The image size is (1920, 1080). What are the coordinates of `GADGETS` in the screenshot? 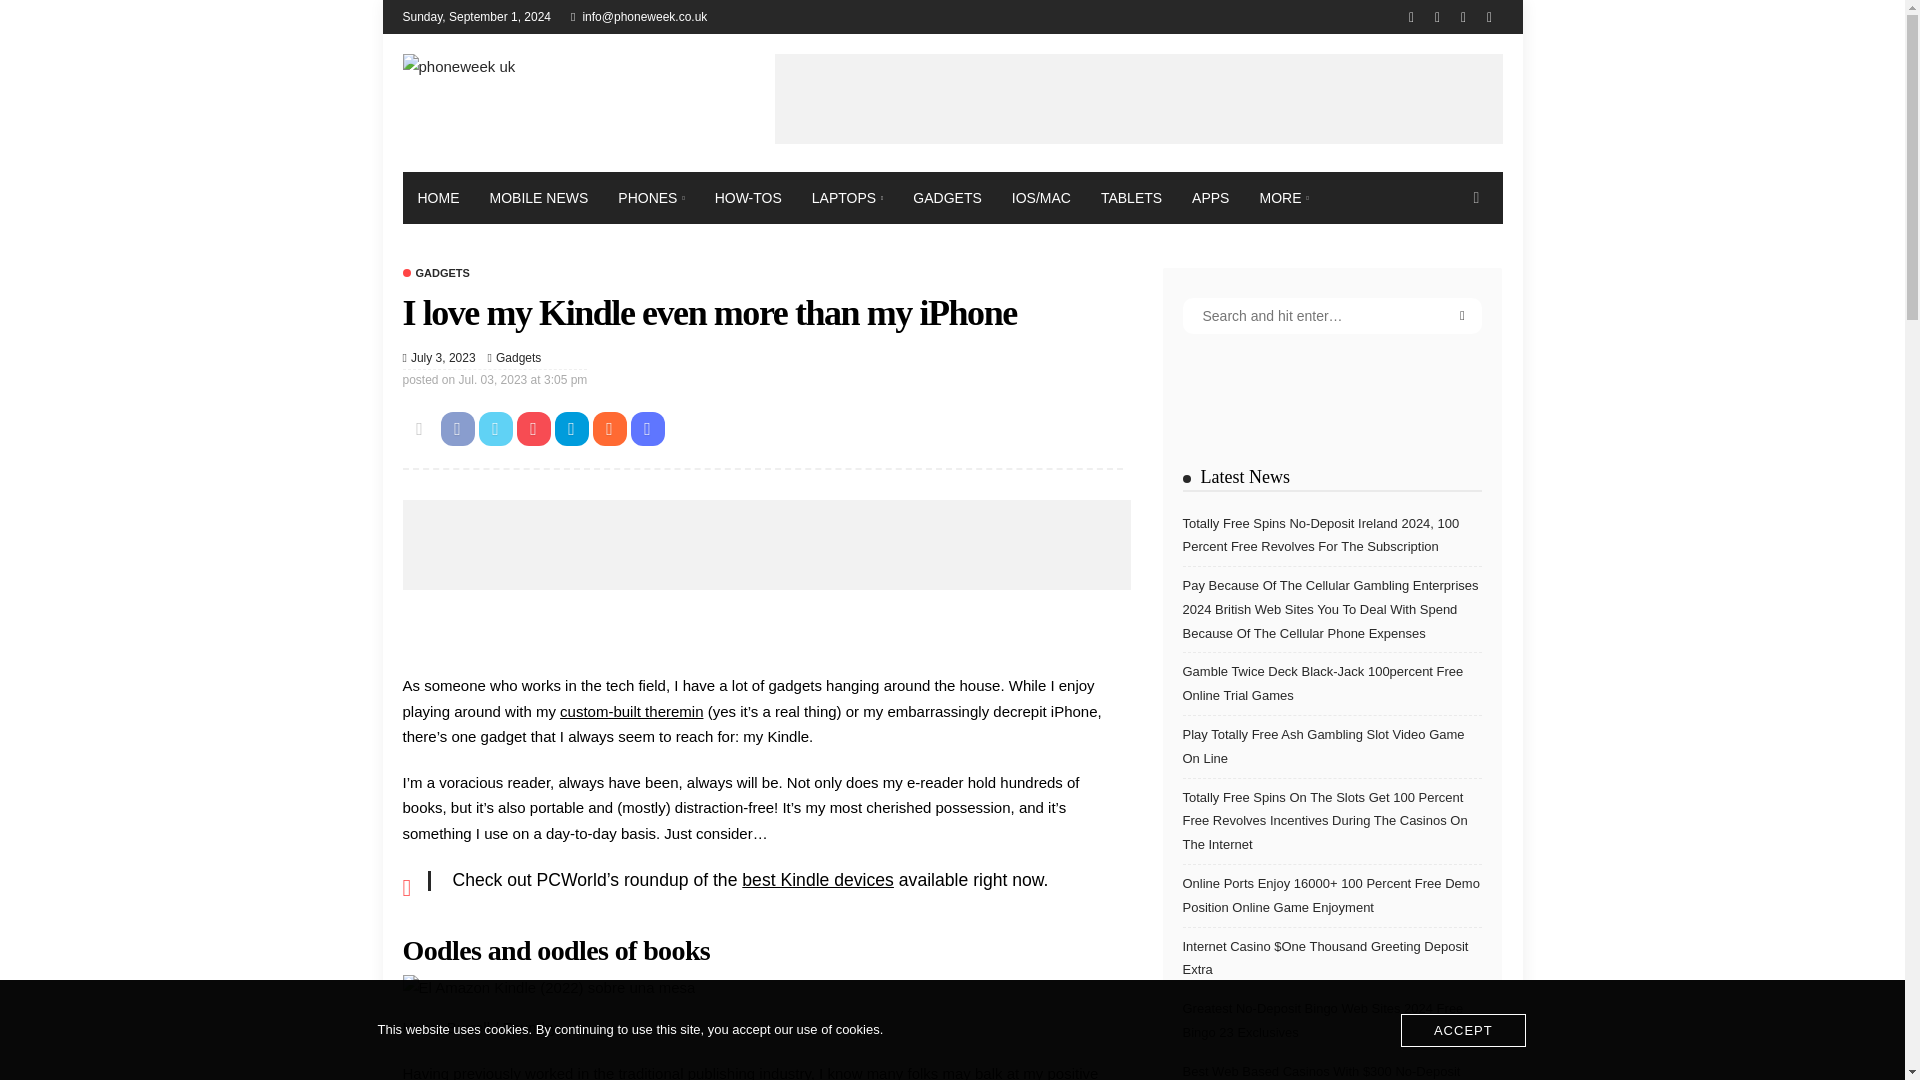 It's located at (947, 197).